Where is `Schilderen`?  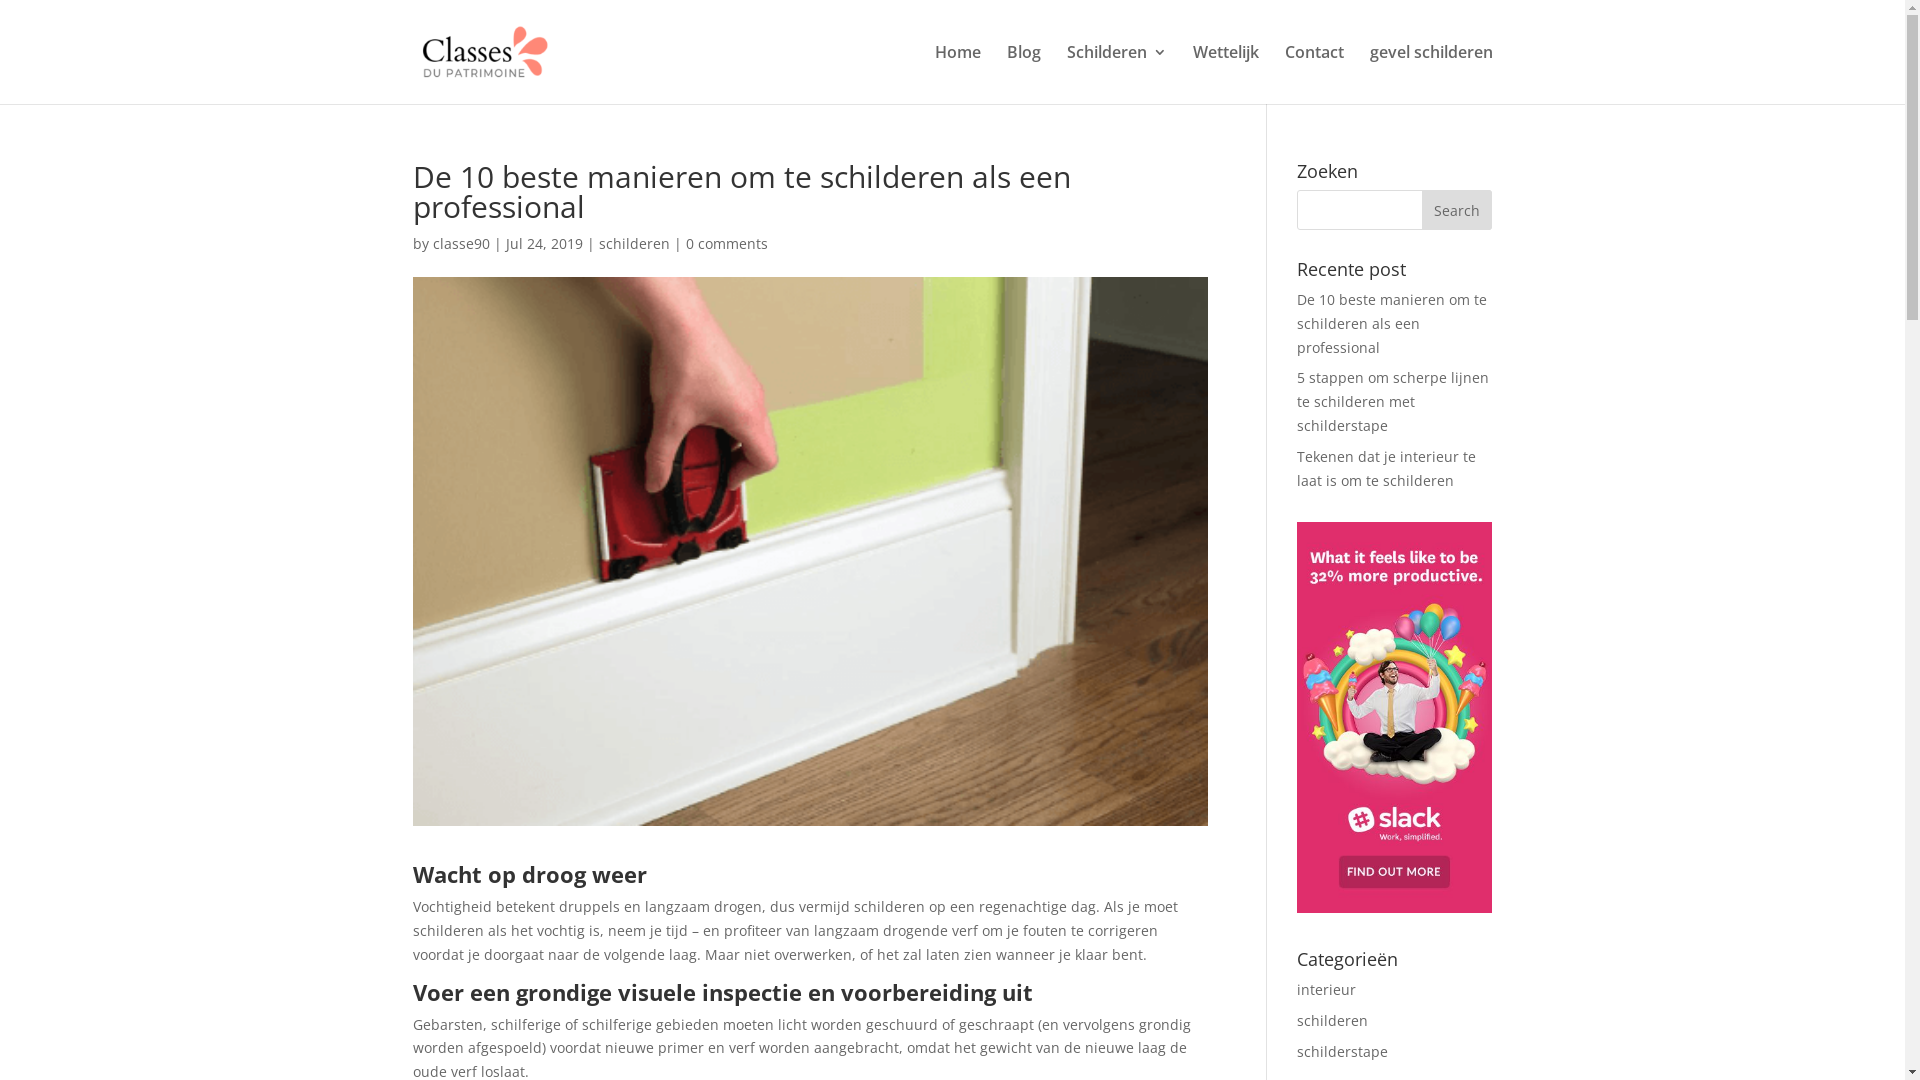
Schilderen is located at coordinates (1116, 74).